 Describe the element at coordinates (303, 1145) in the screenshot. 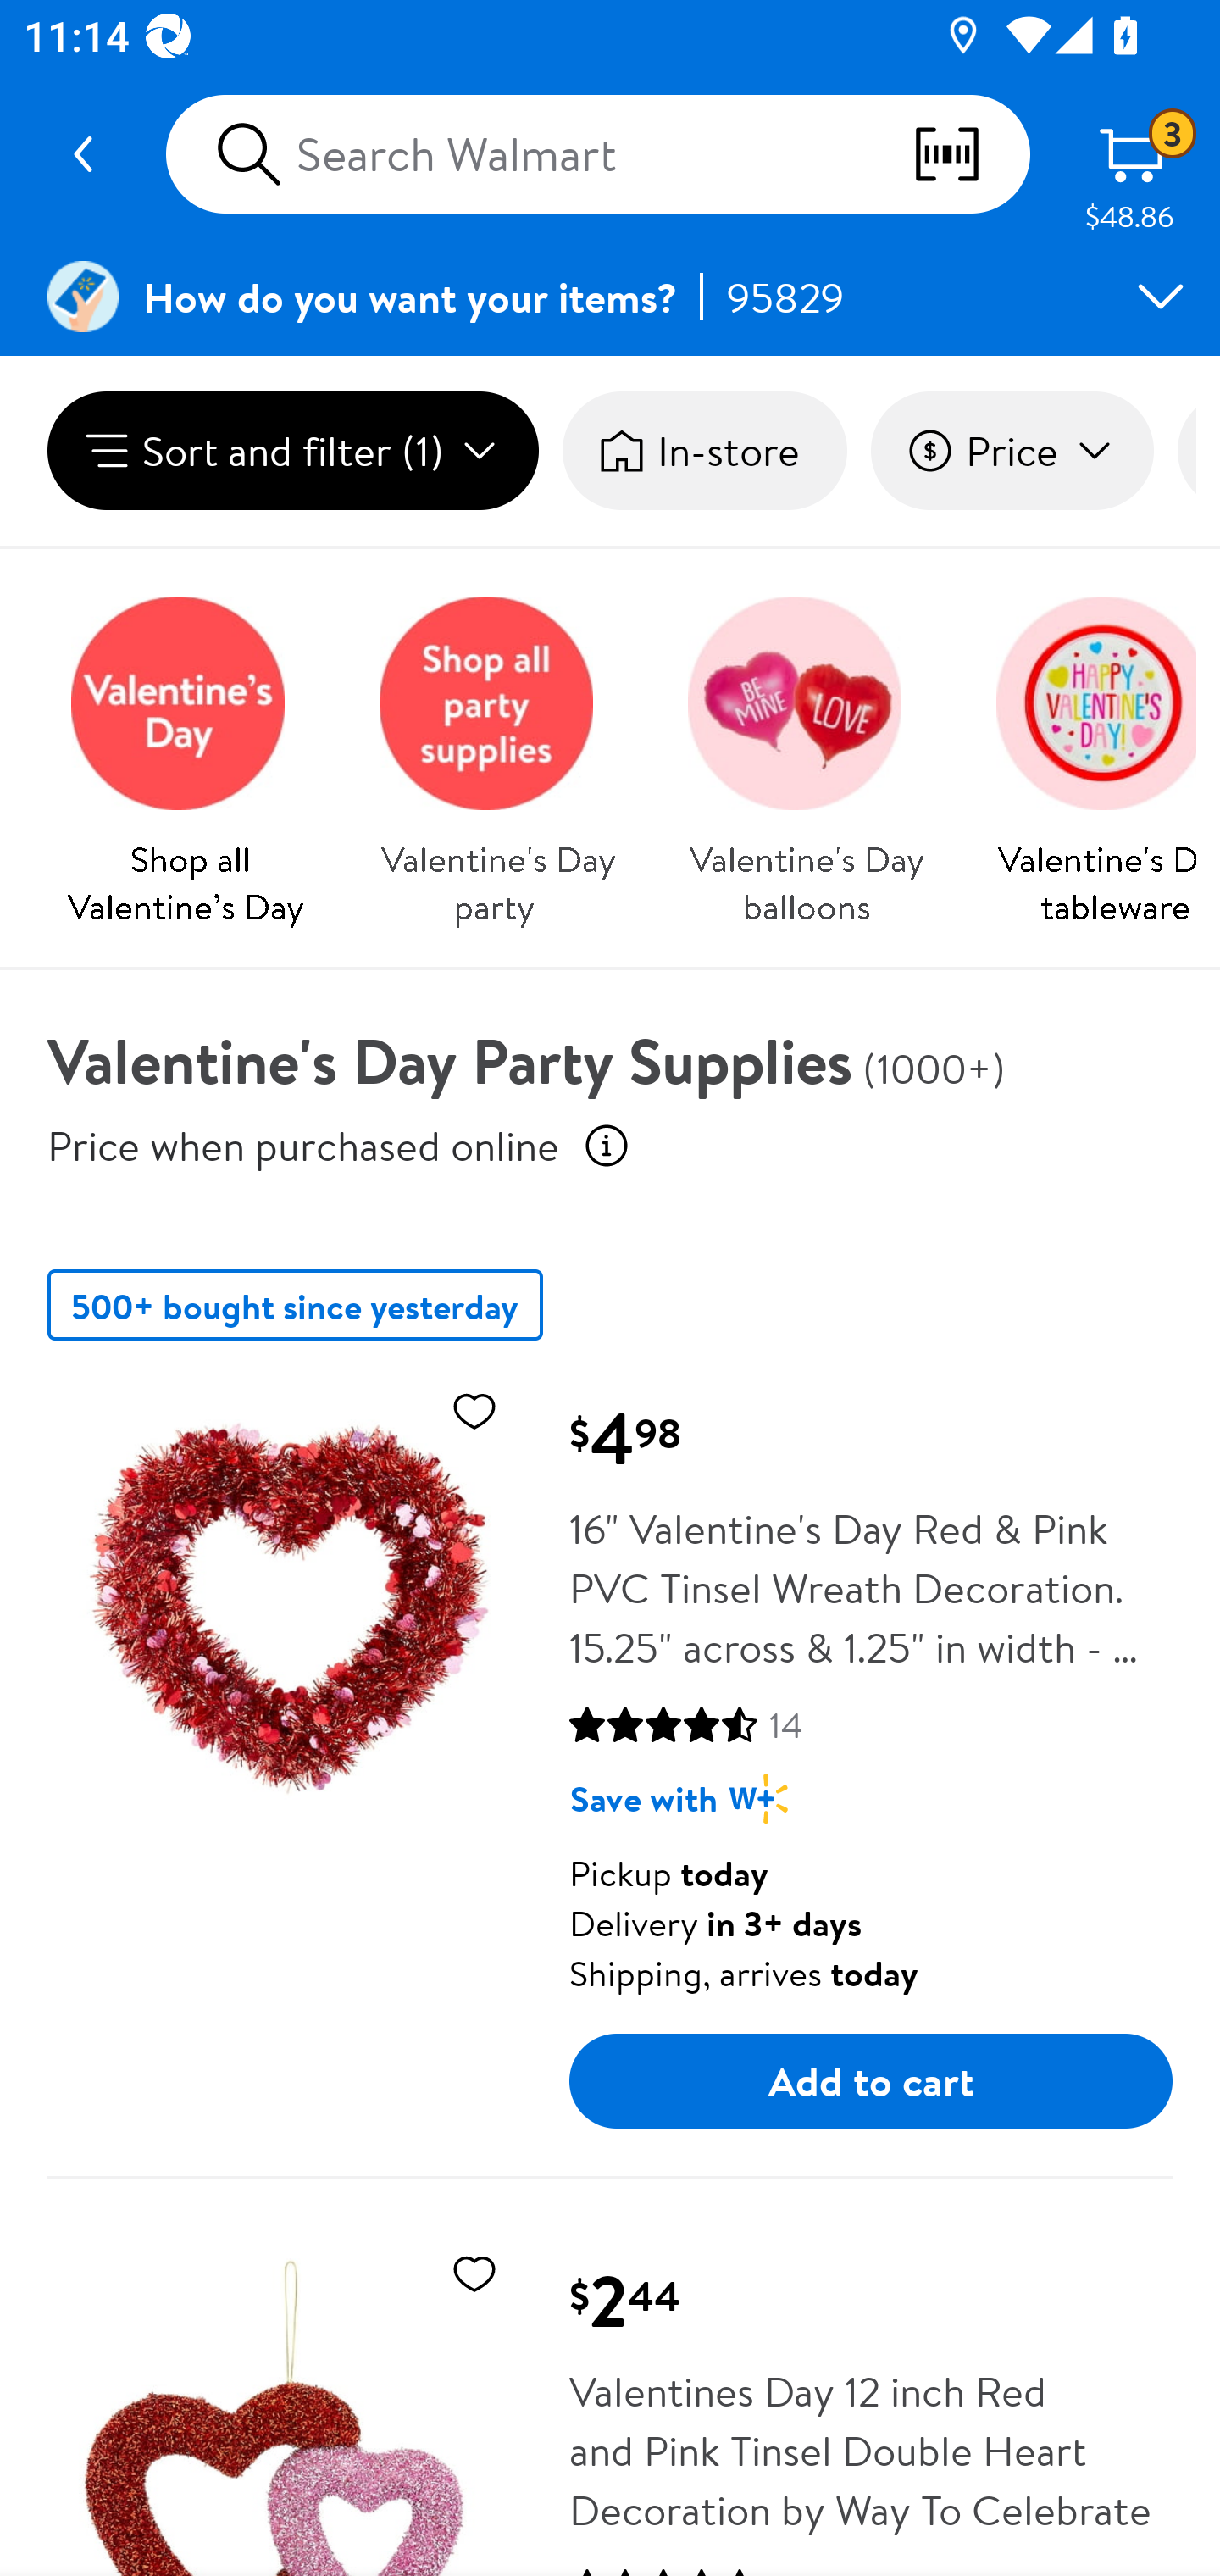

I see `Price when purchased online` at that location.